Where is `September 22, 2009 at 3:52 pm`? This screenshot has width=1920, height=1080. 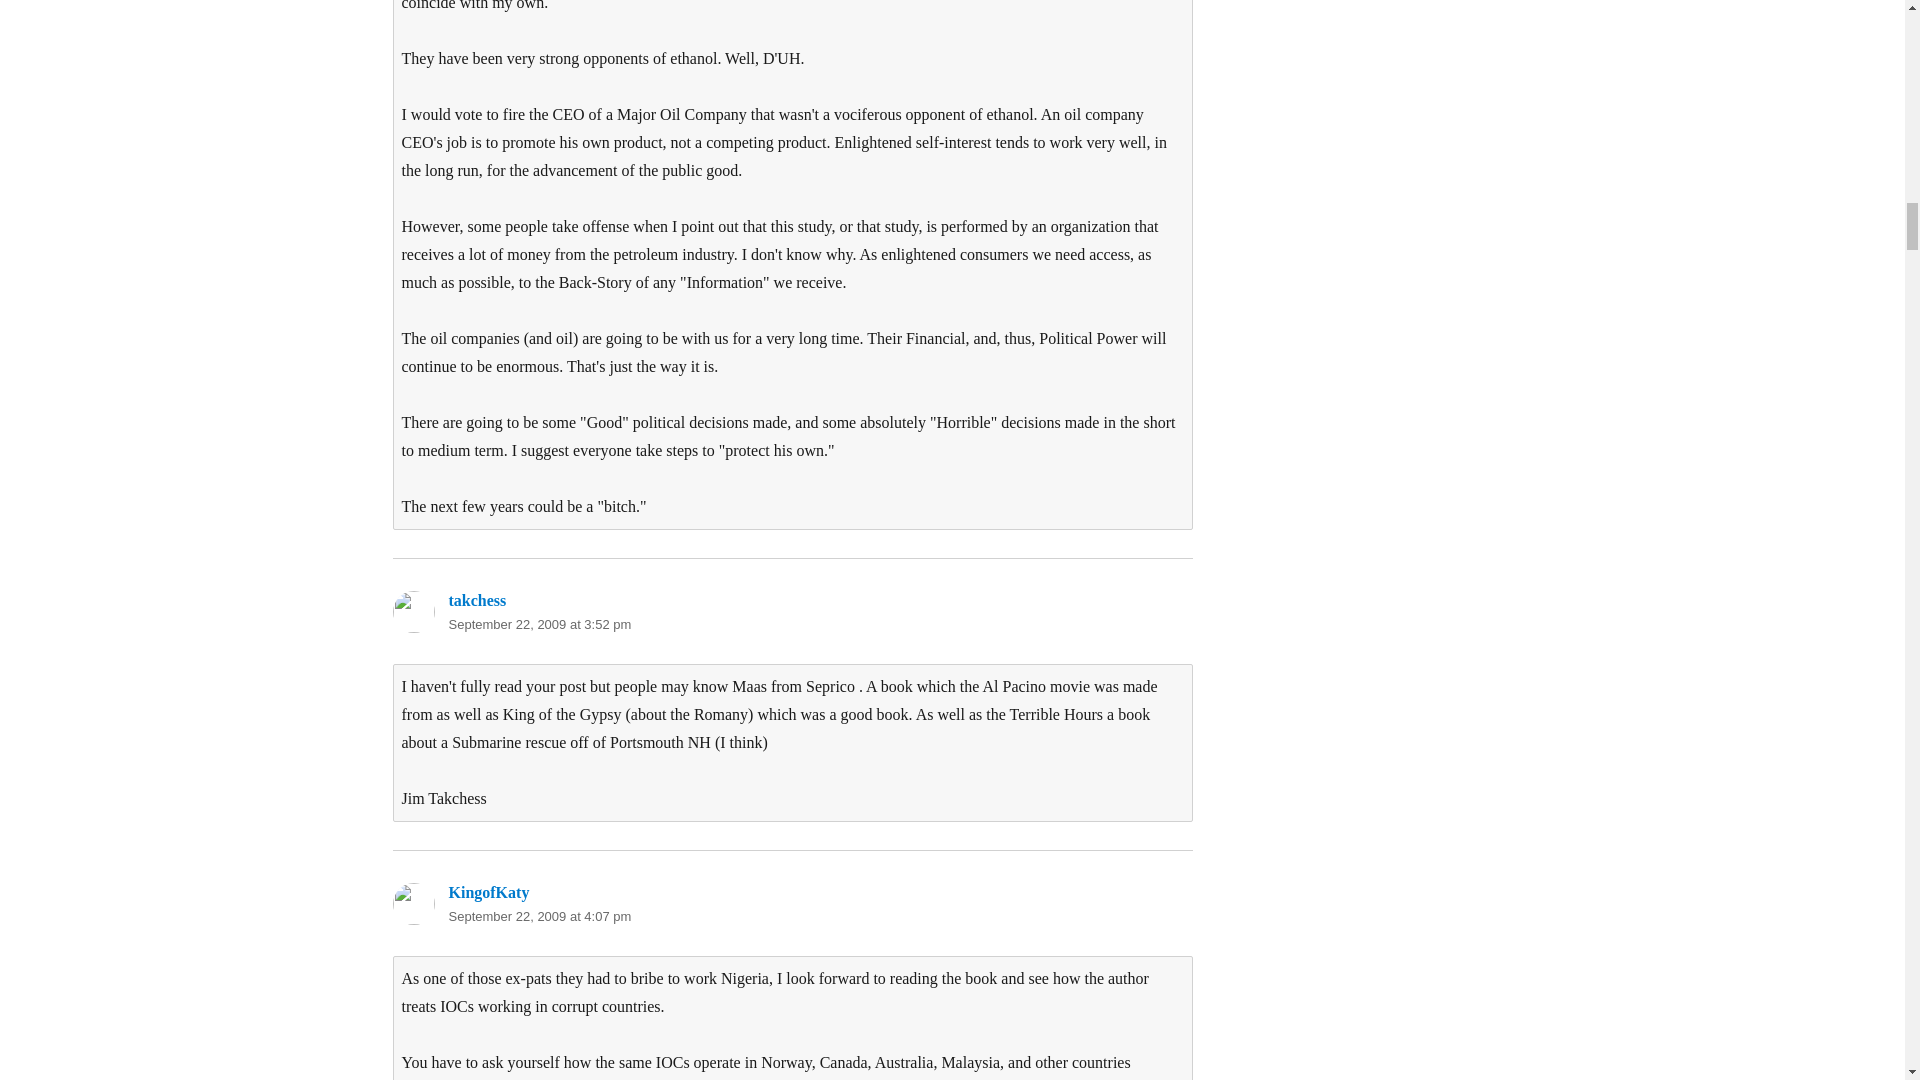 September 22, 2009 at 3:52 pm is located at coordinates (539, 624).